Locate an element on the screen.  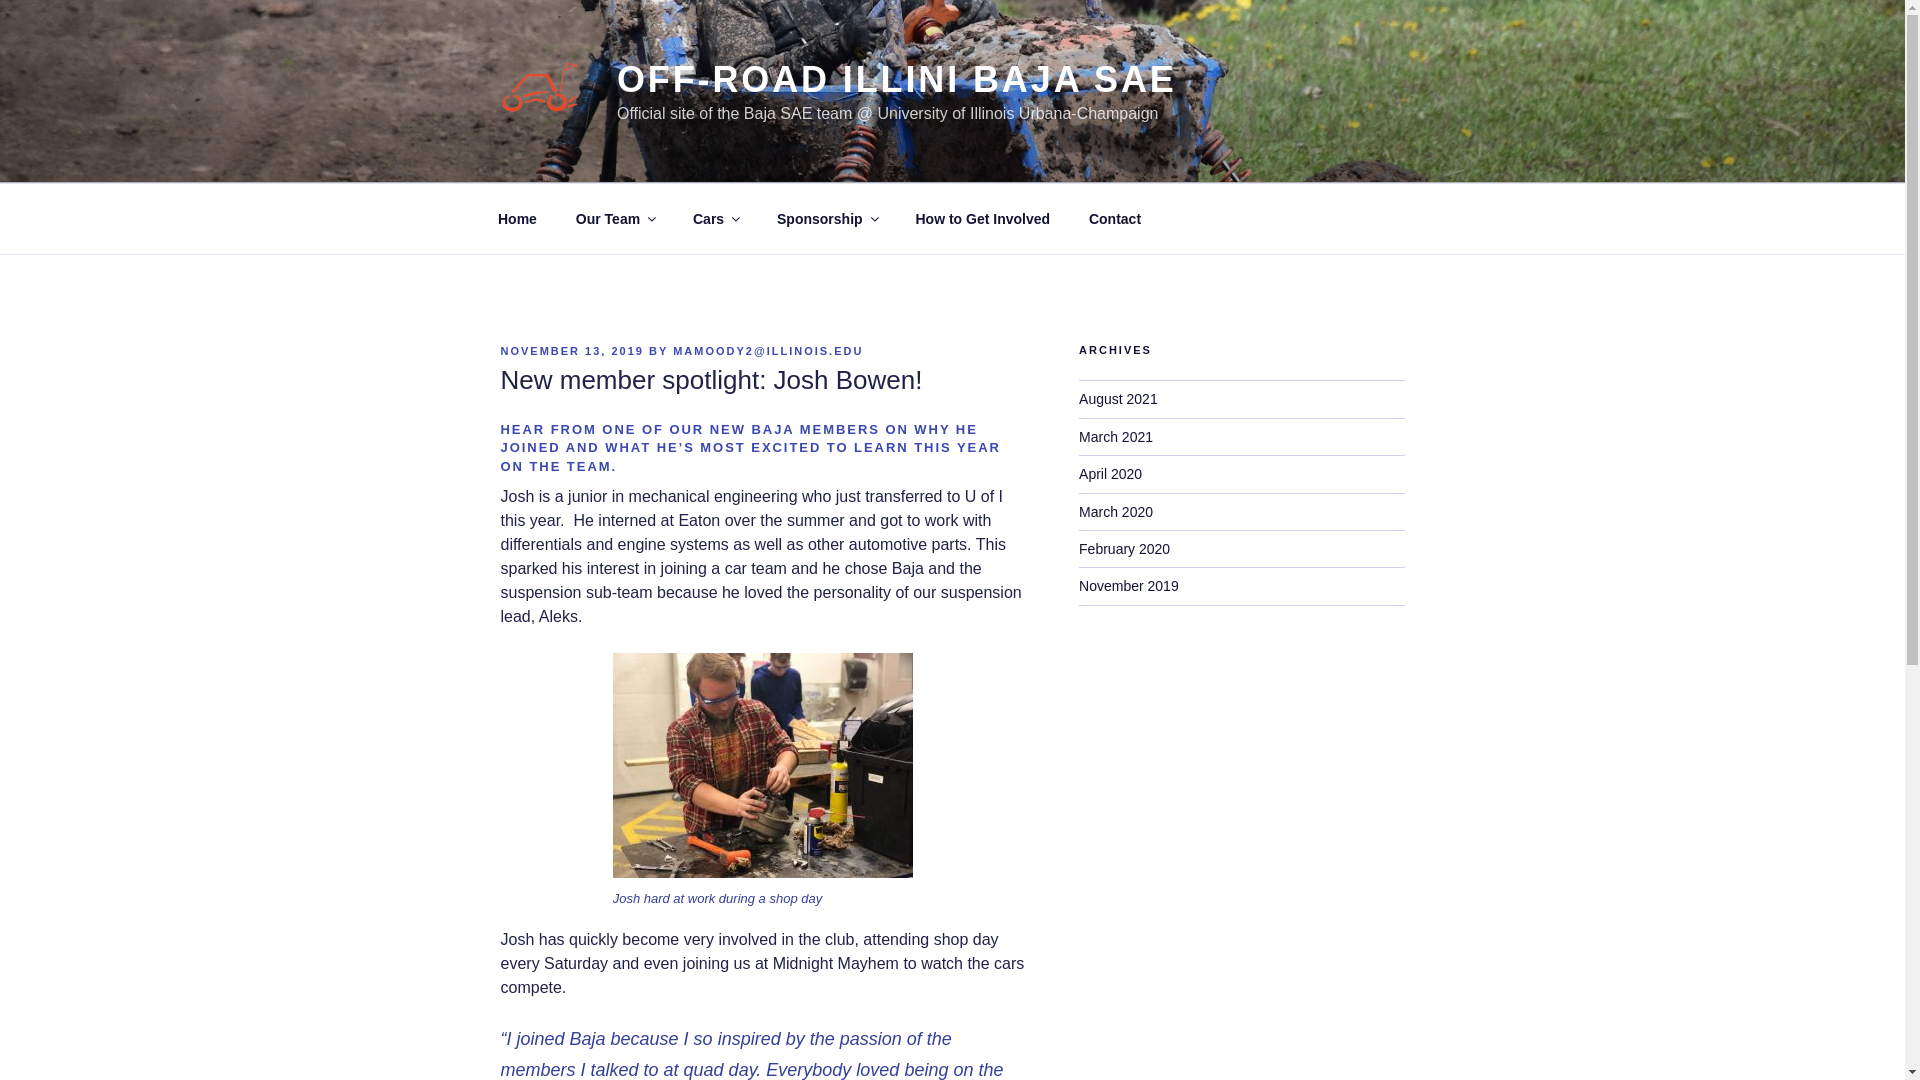
Our Team is located at coordinates (614, 218).